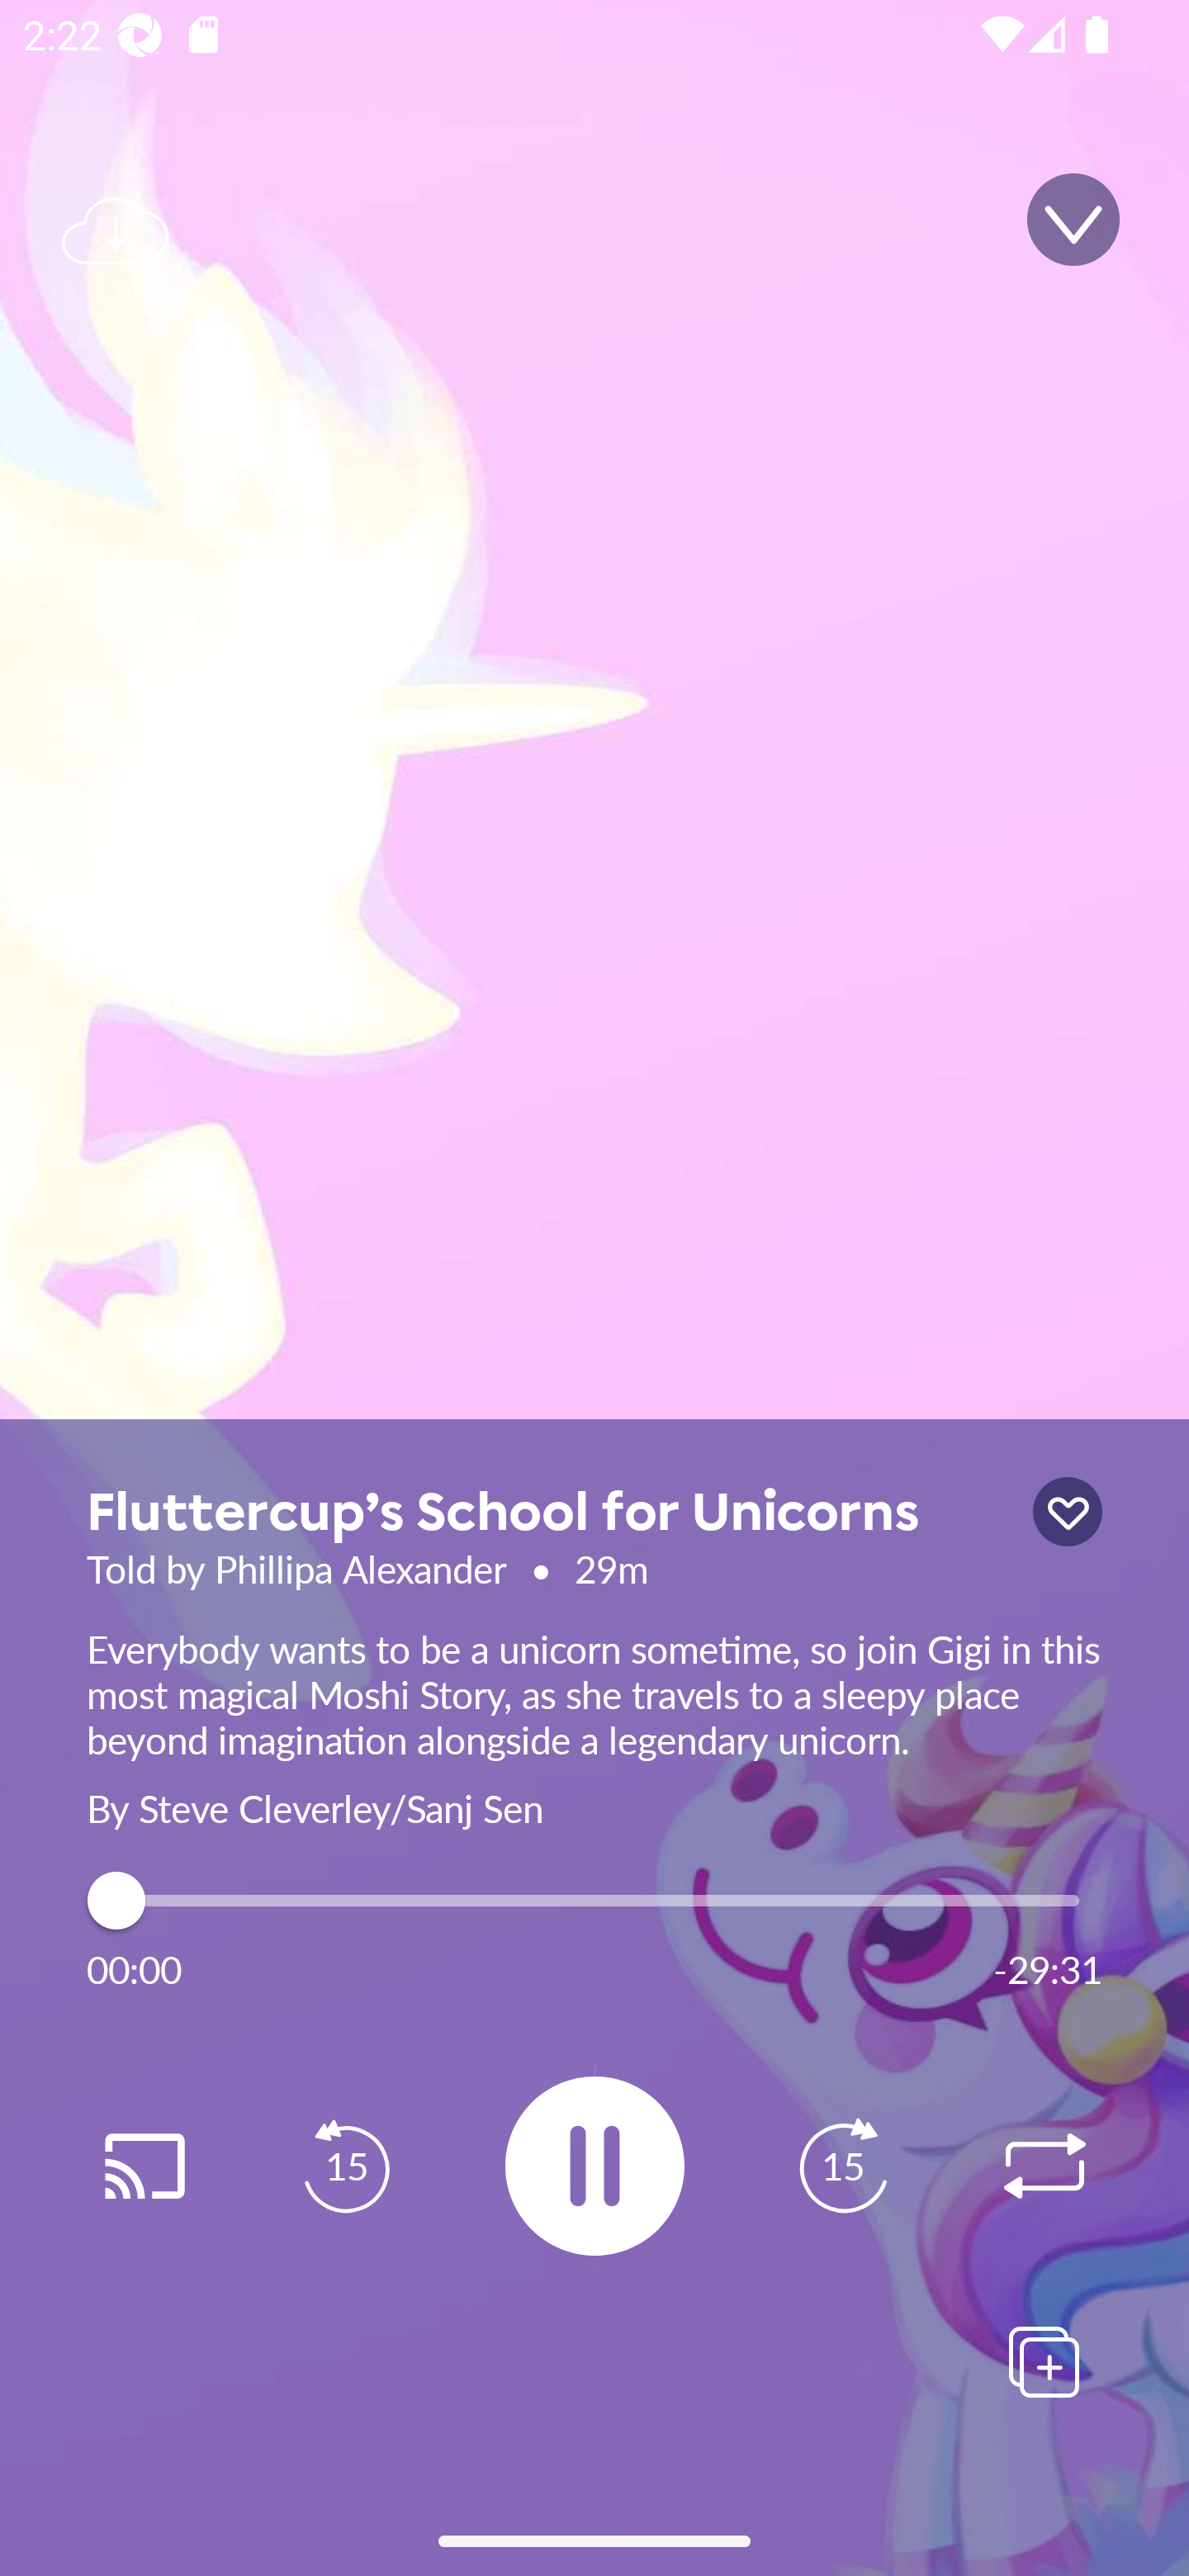 The image size is (1189, 2576). I want to click on Replay 15, so click(346, 2166).